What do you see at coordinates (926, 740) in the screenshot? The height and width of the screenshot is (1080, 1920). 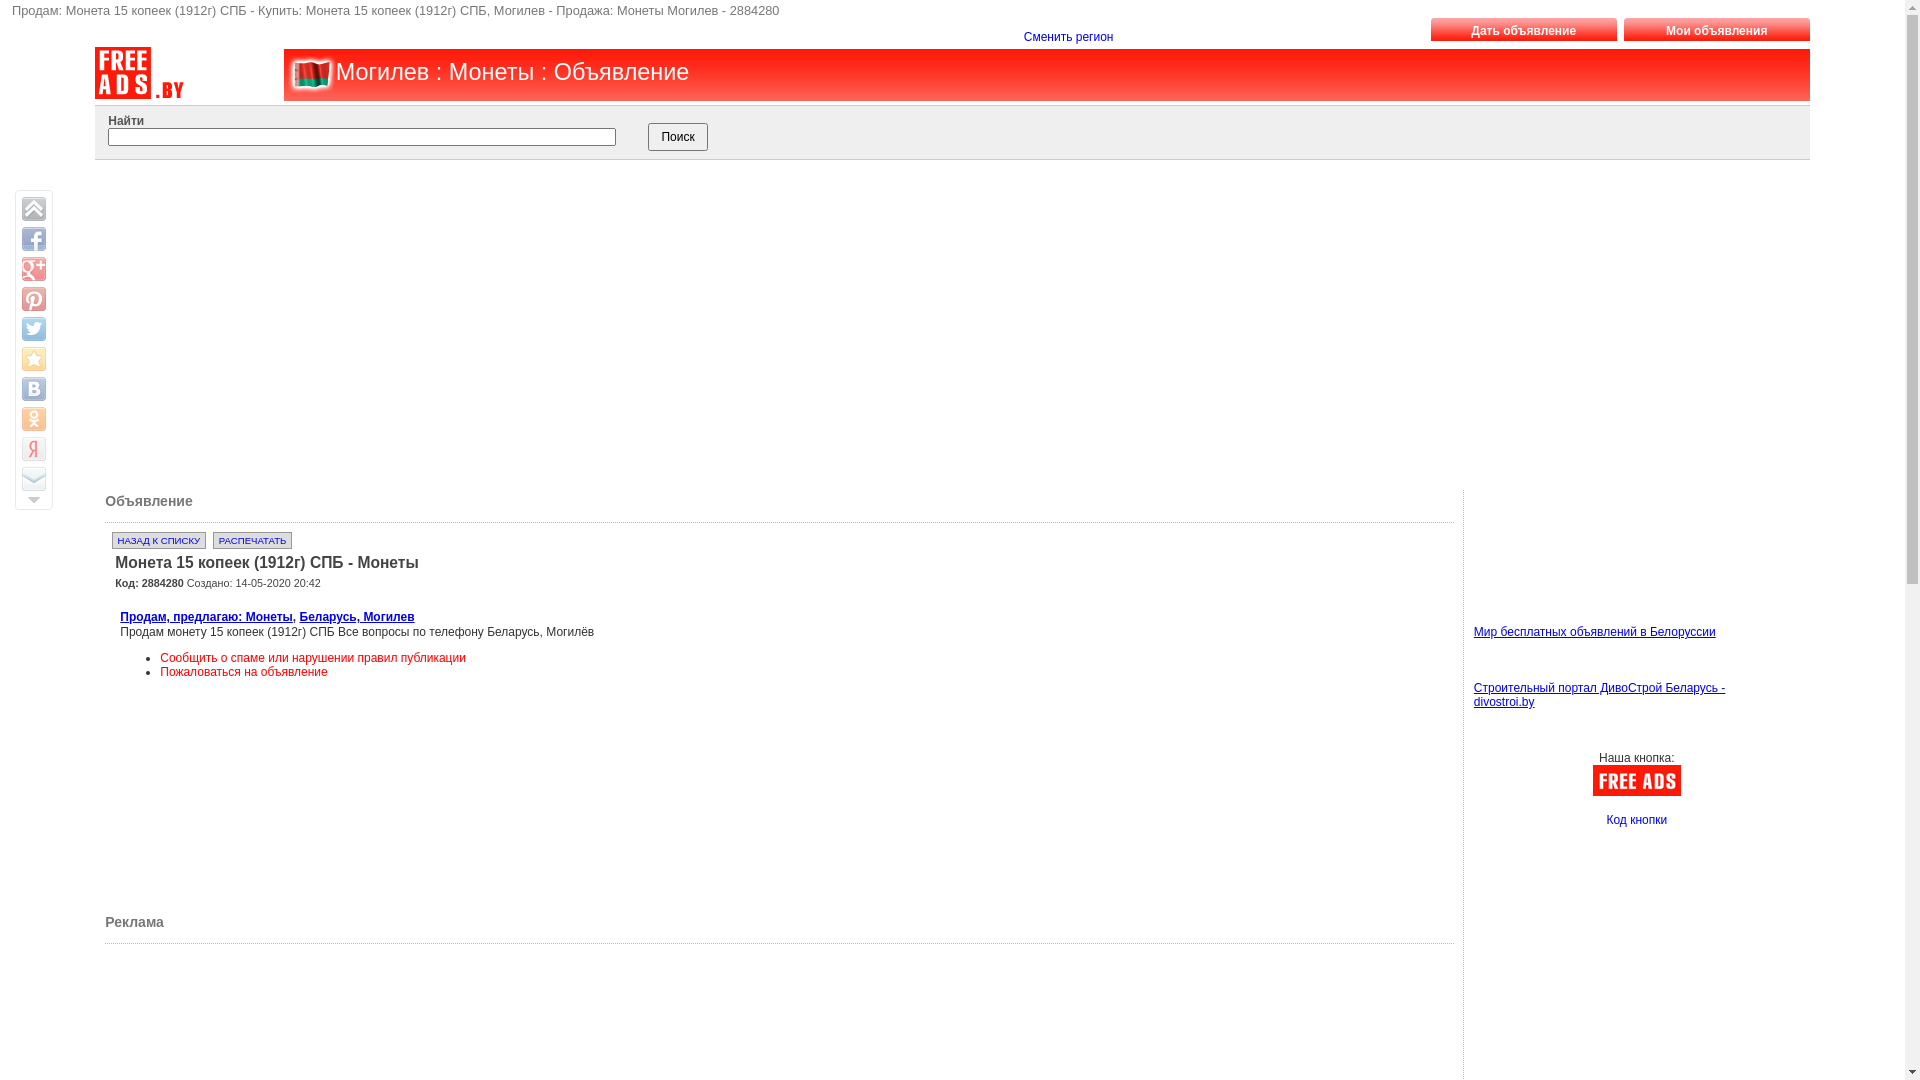 I see `Advertisement` at bounding box center [926, 740].